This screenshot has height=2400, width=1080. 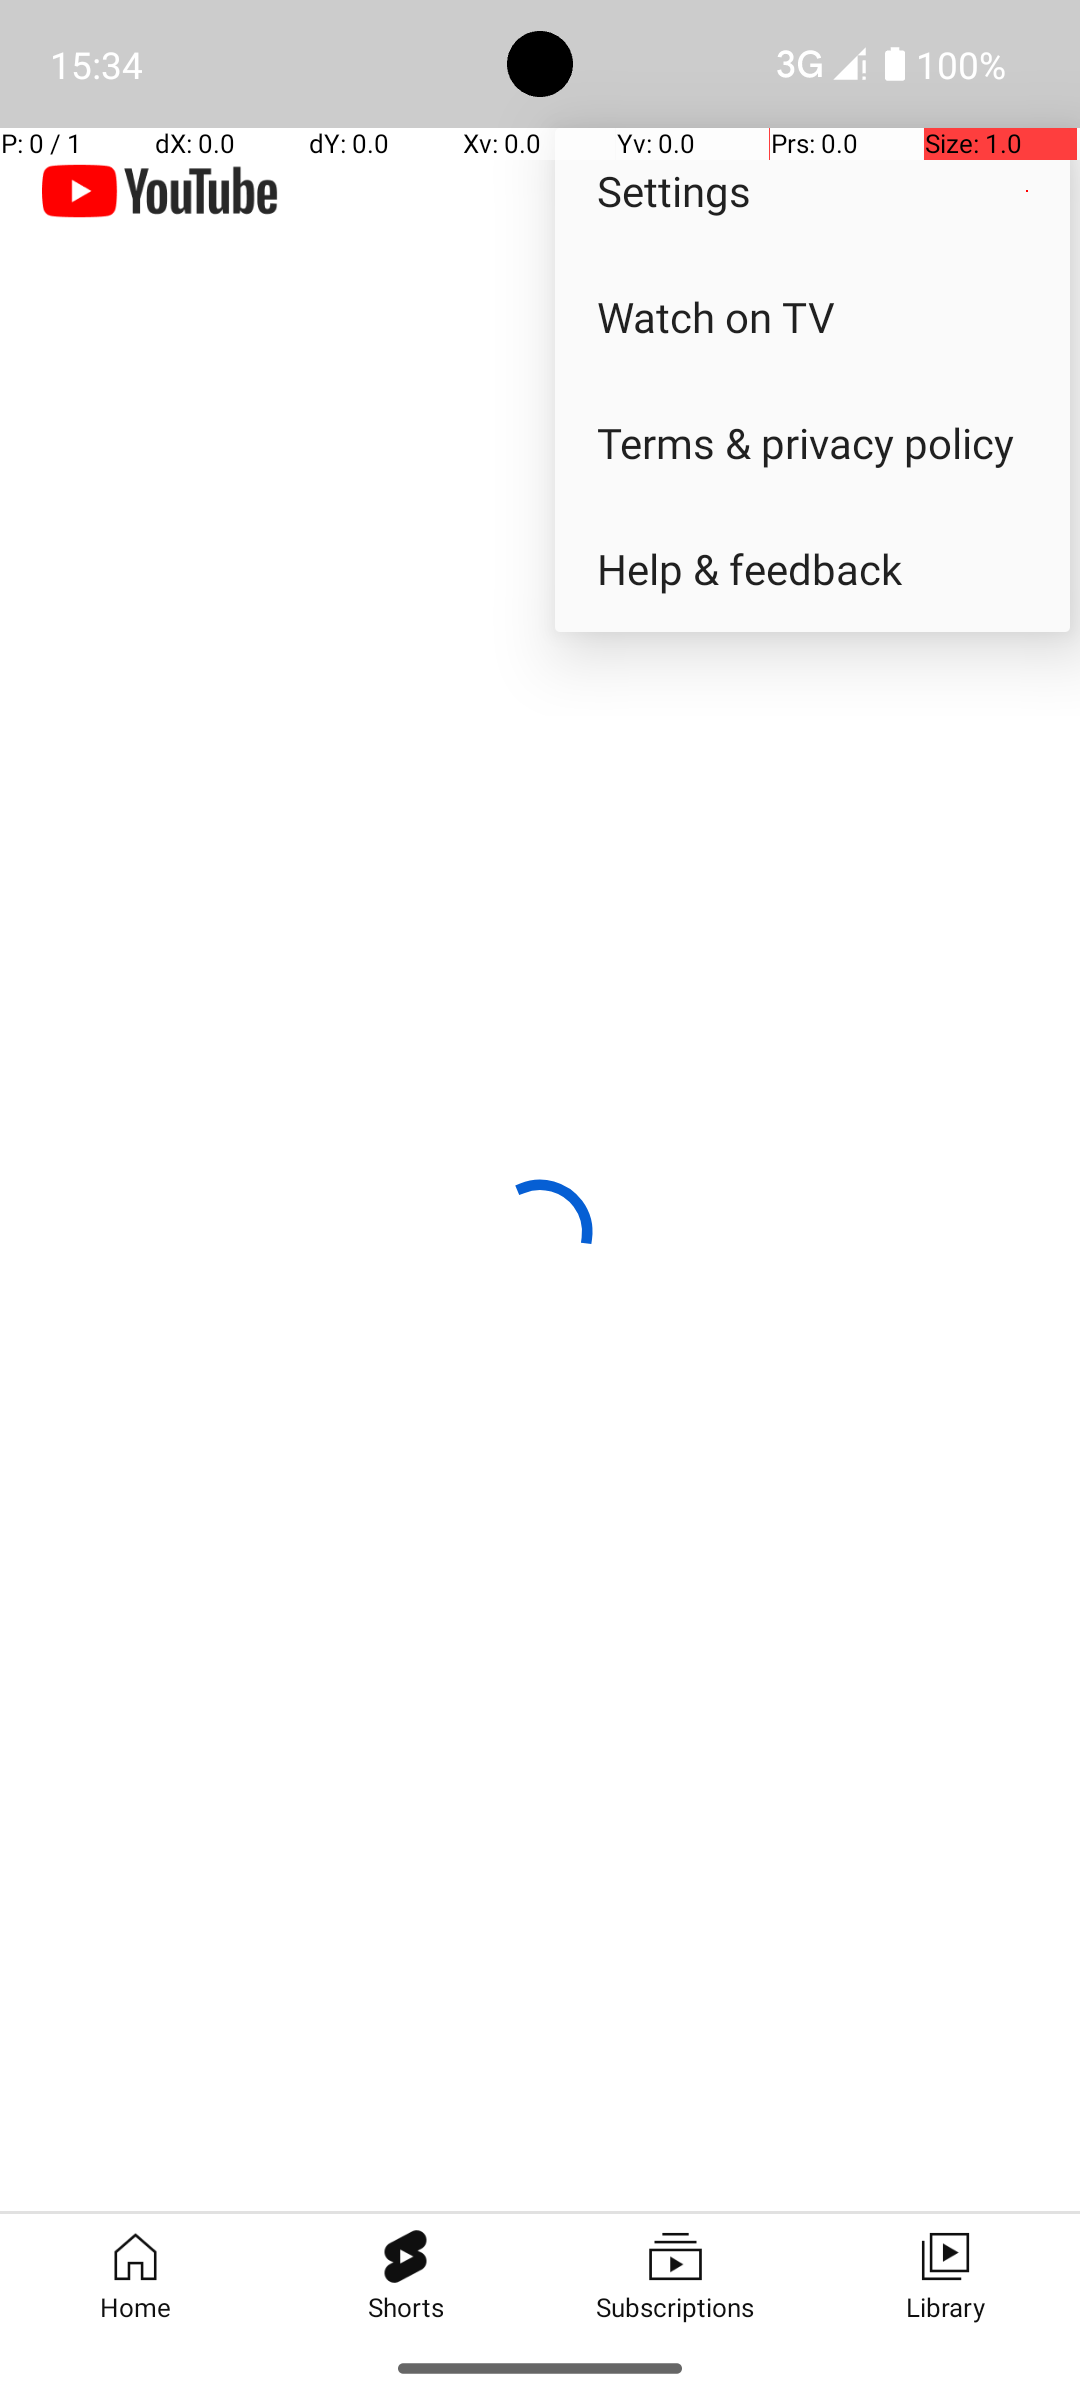 What do you see at coordinates (812, 442) in the screenshot?
I see `Terms & privacy policy` at bounding box center [812, 442].